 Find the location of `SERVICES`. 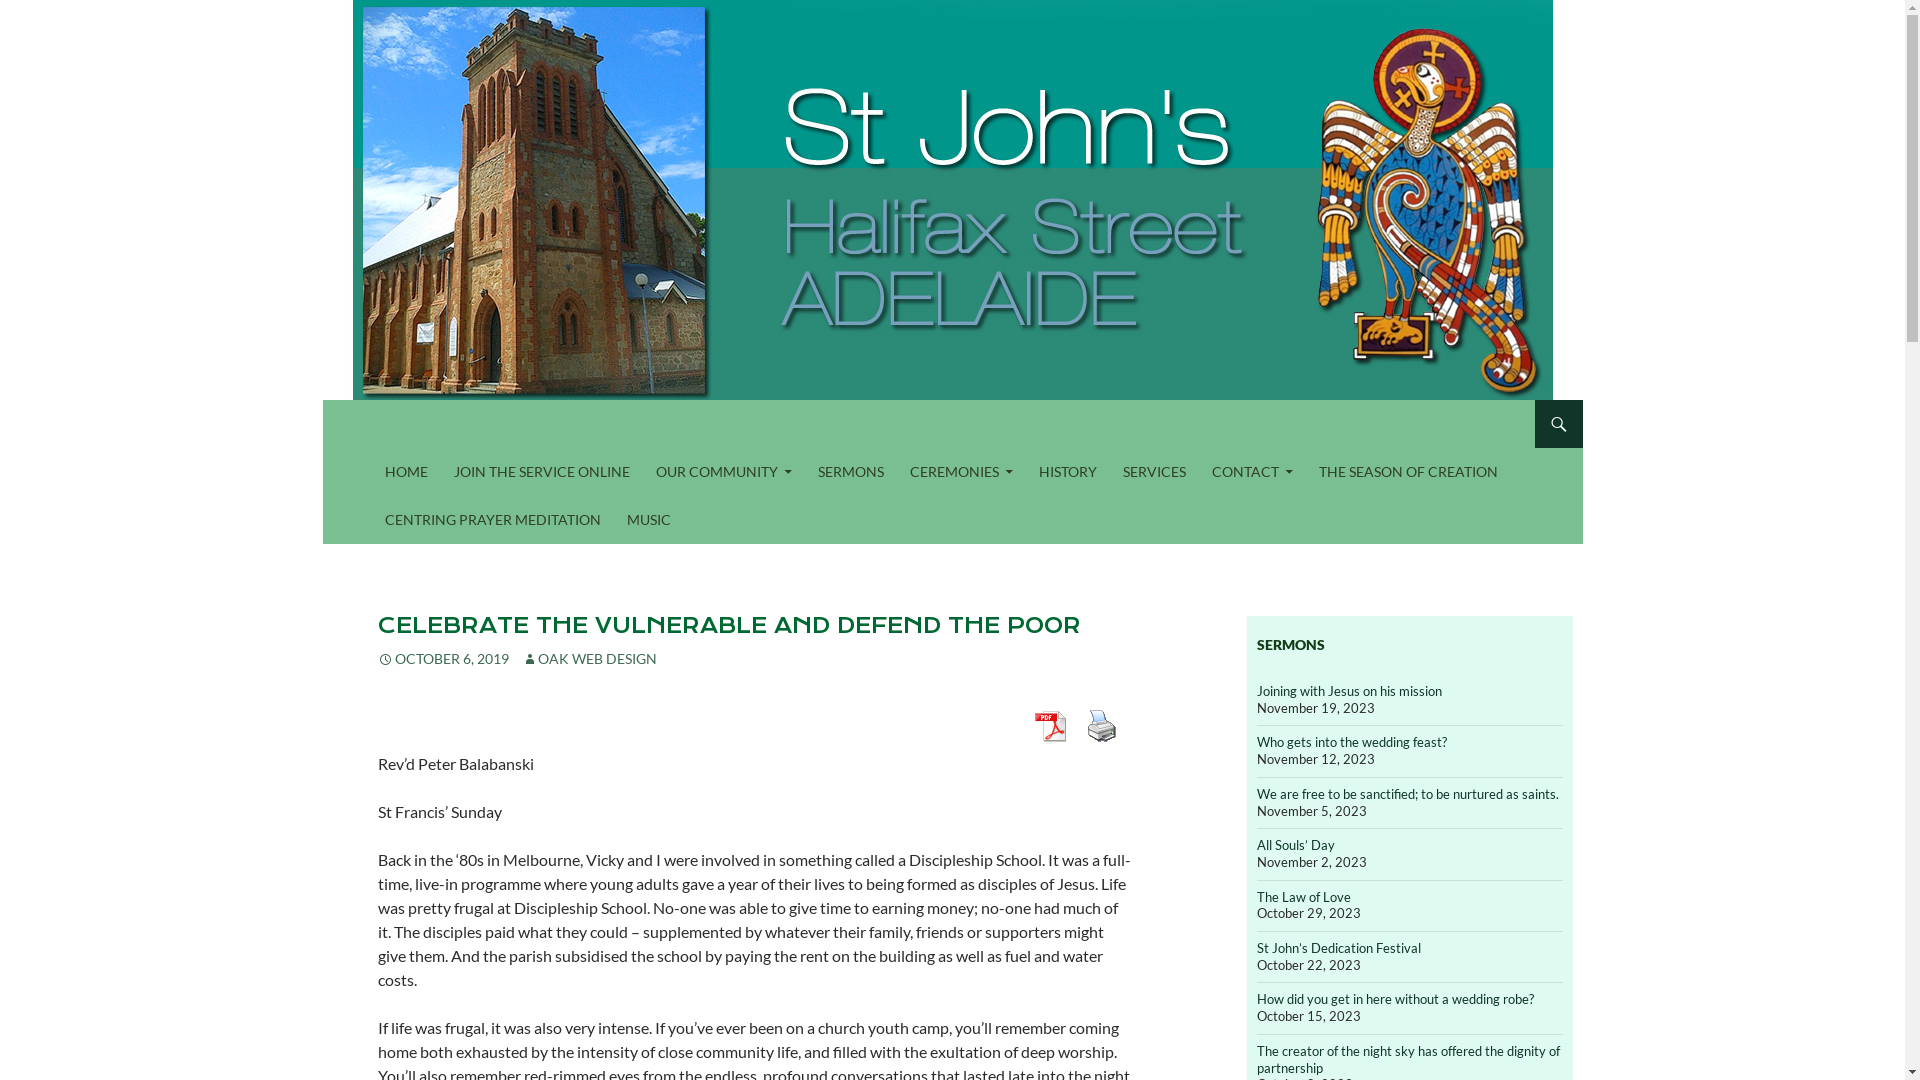

SERVICES is located at coordinates (1154, 472).